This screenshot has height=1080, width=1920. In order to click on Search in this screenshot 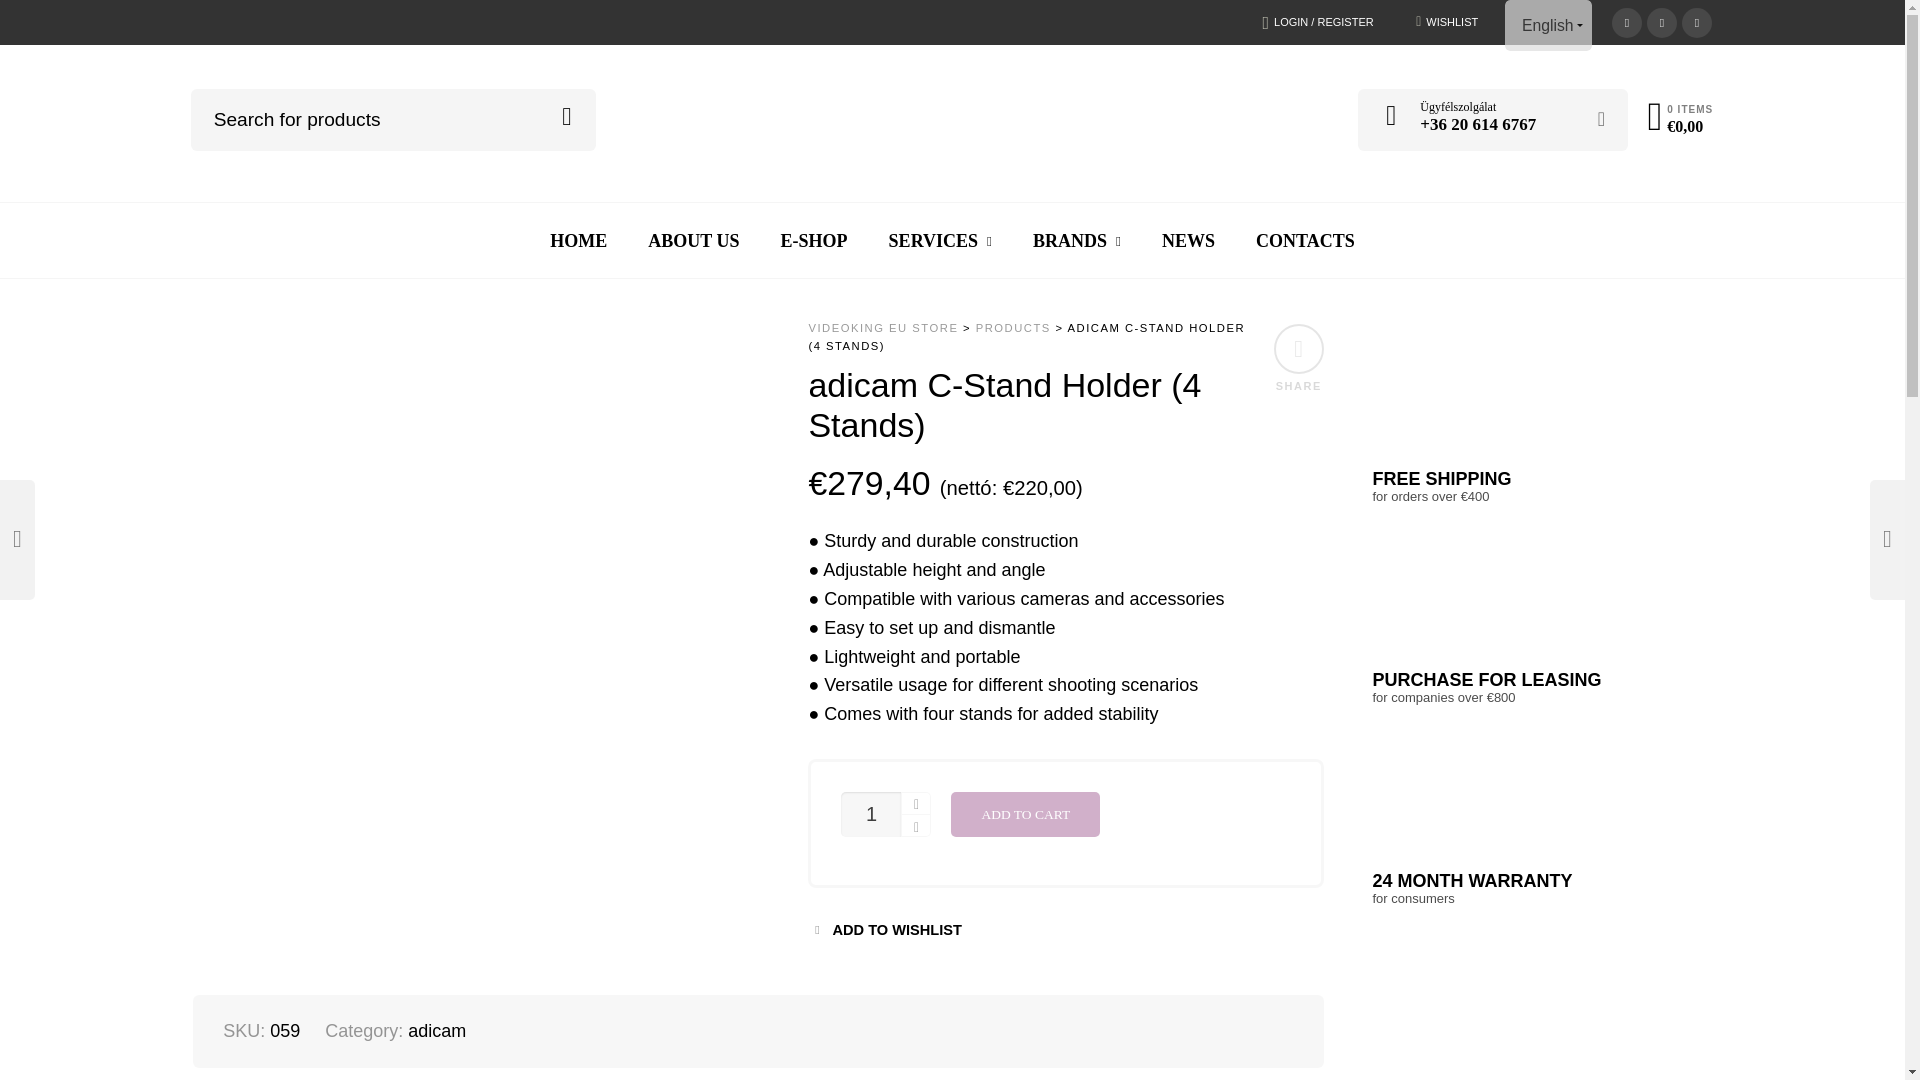, I will do `click(566, 116)`.